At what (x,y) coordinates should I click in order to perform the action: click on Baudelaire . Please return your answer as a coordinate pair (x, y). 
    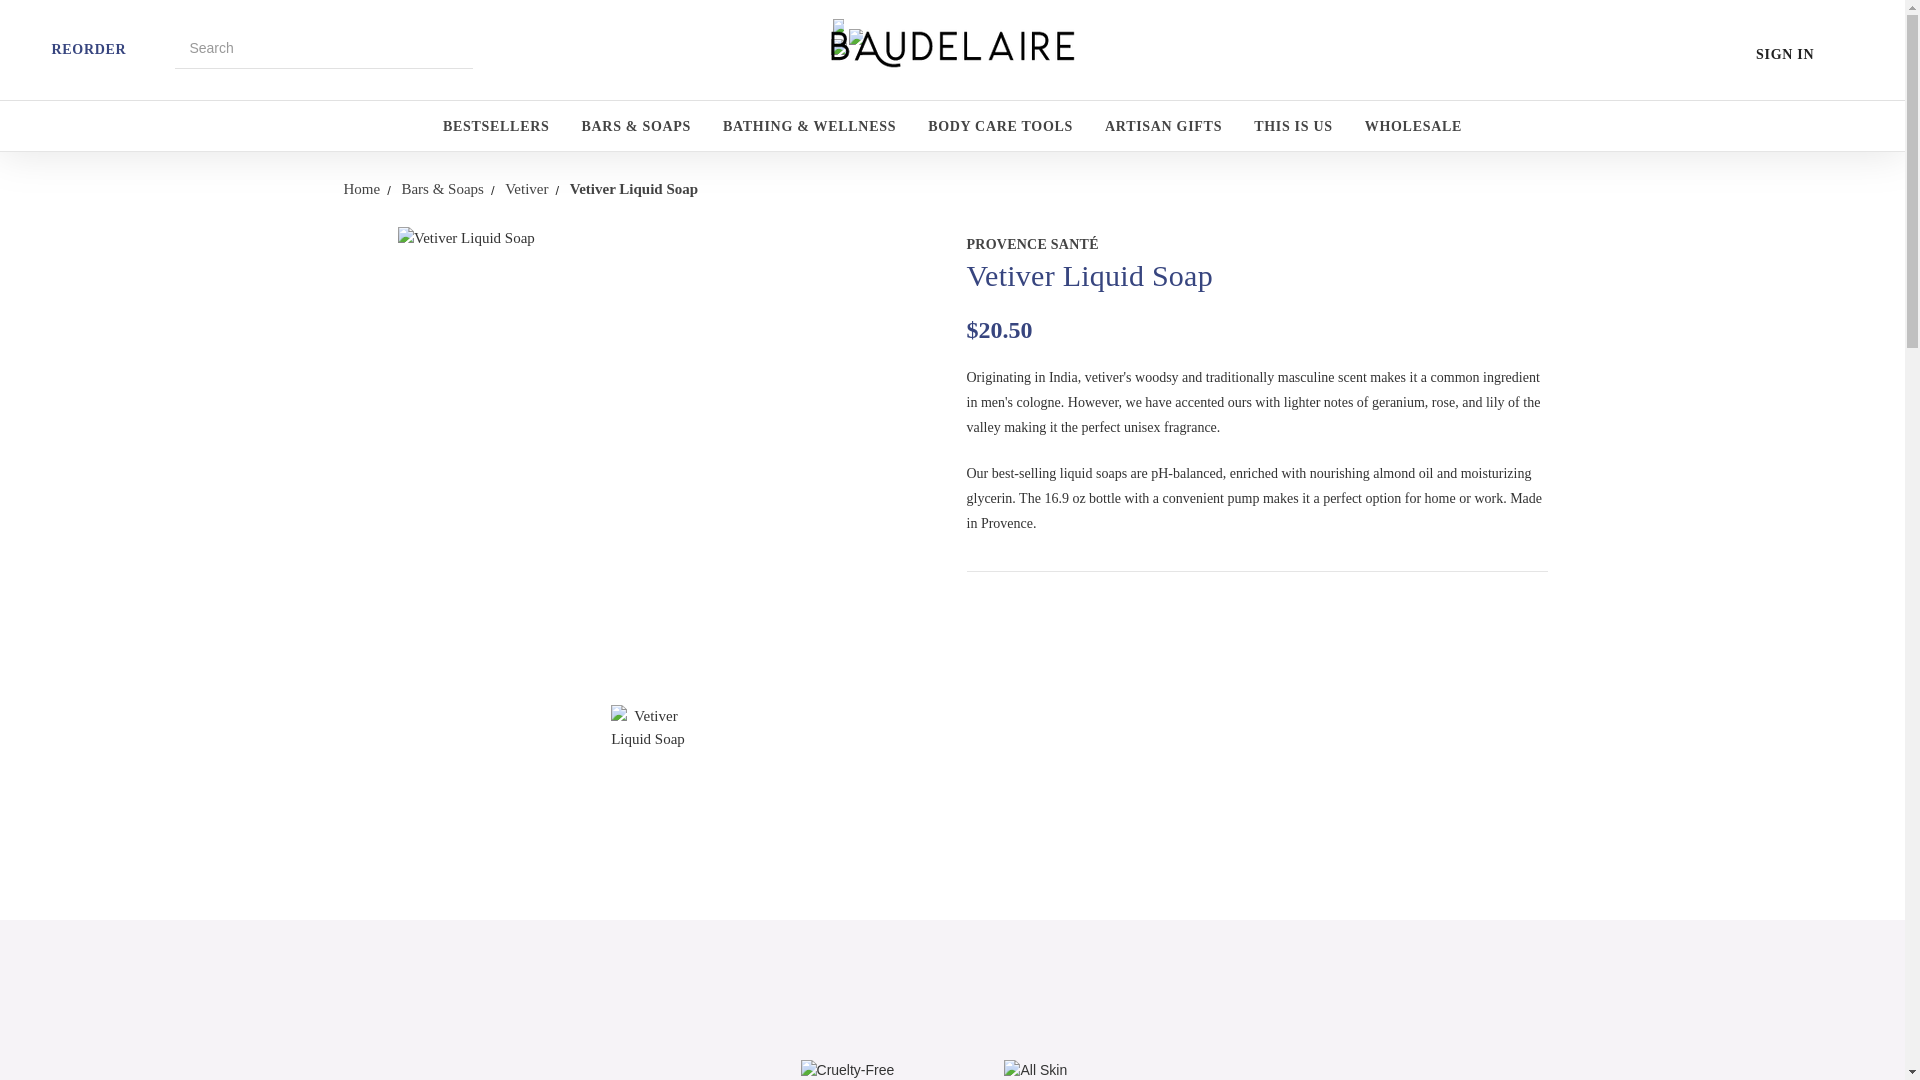
    Looking at the image, I should click on (952, 50).